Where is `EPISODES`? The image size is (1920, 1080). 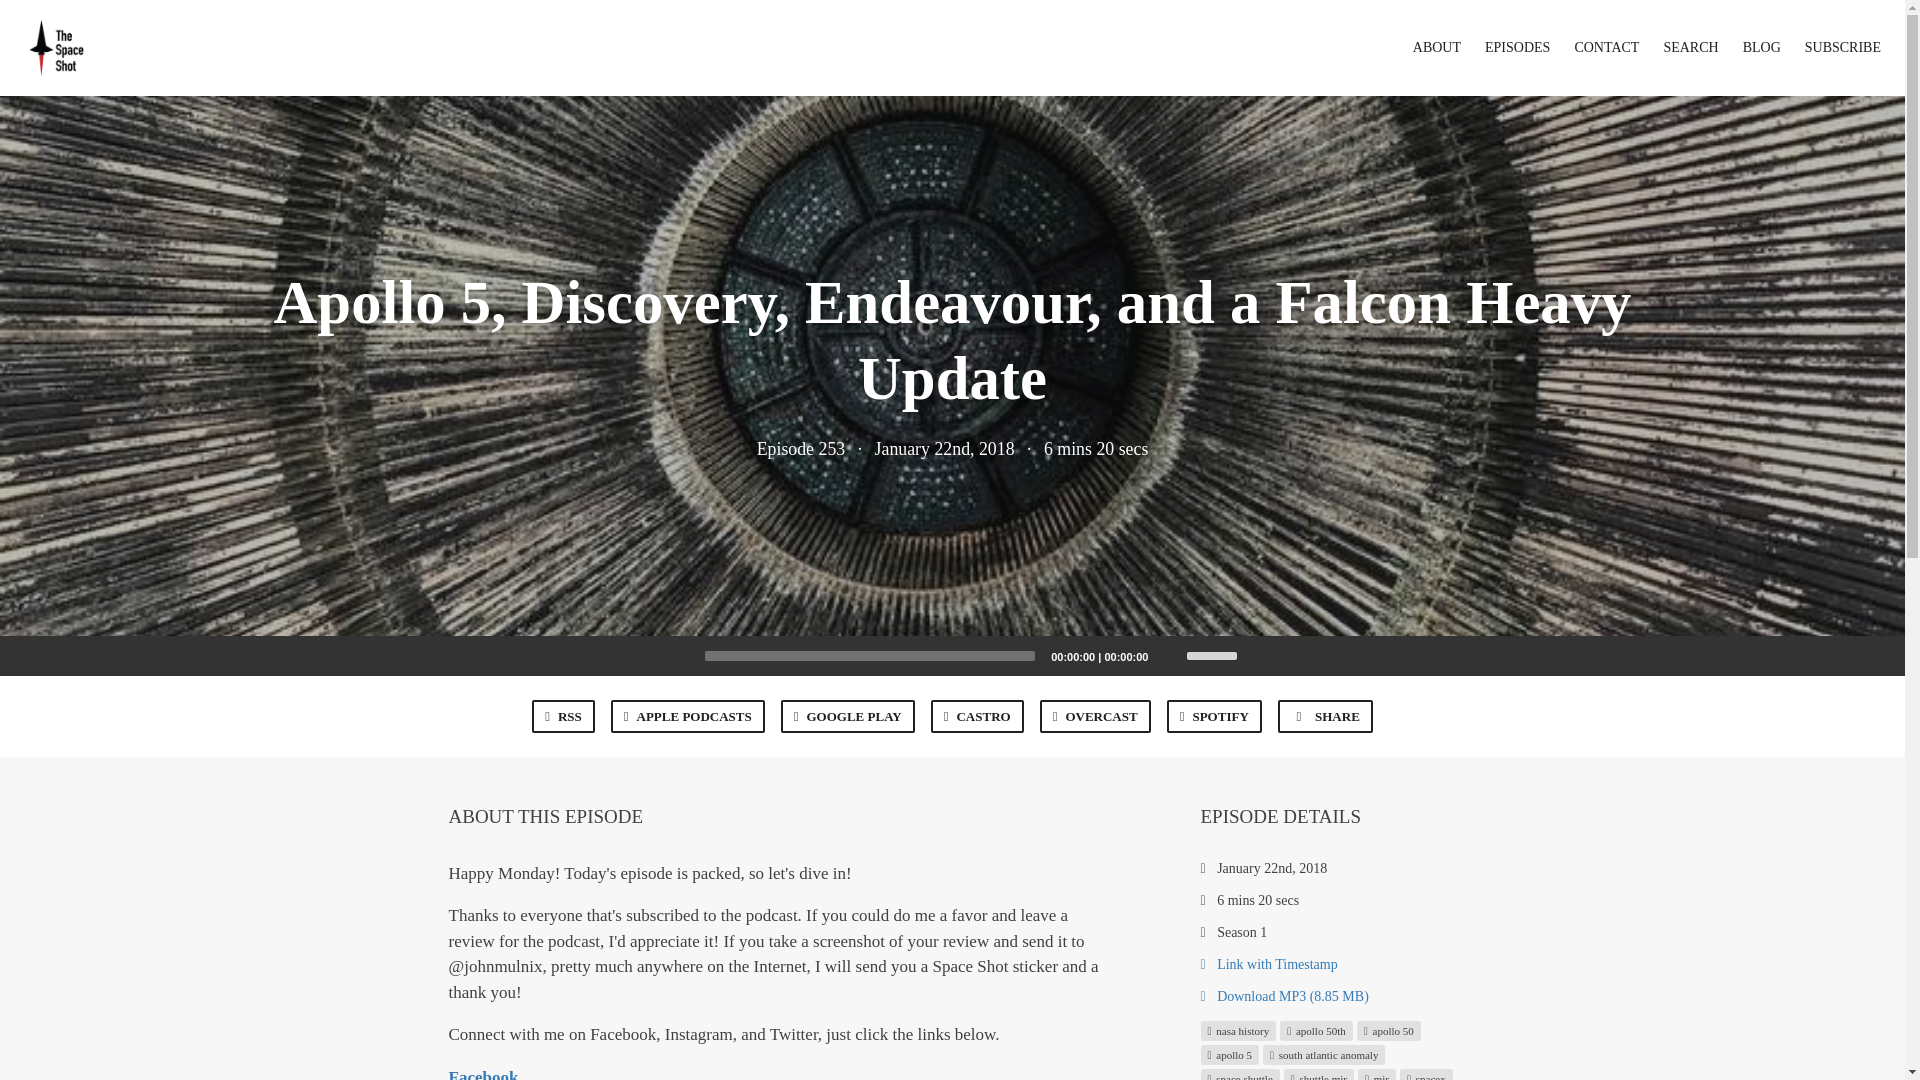
EPISODES is located at coordinates (1516, 47).